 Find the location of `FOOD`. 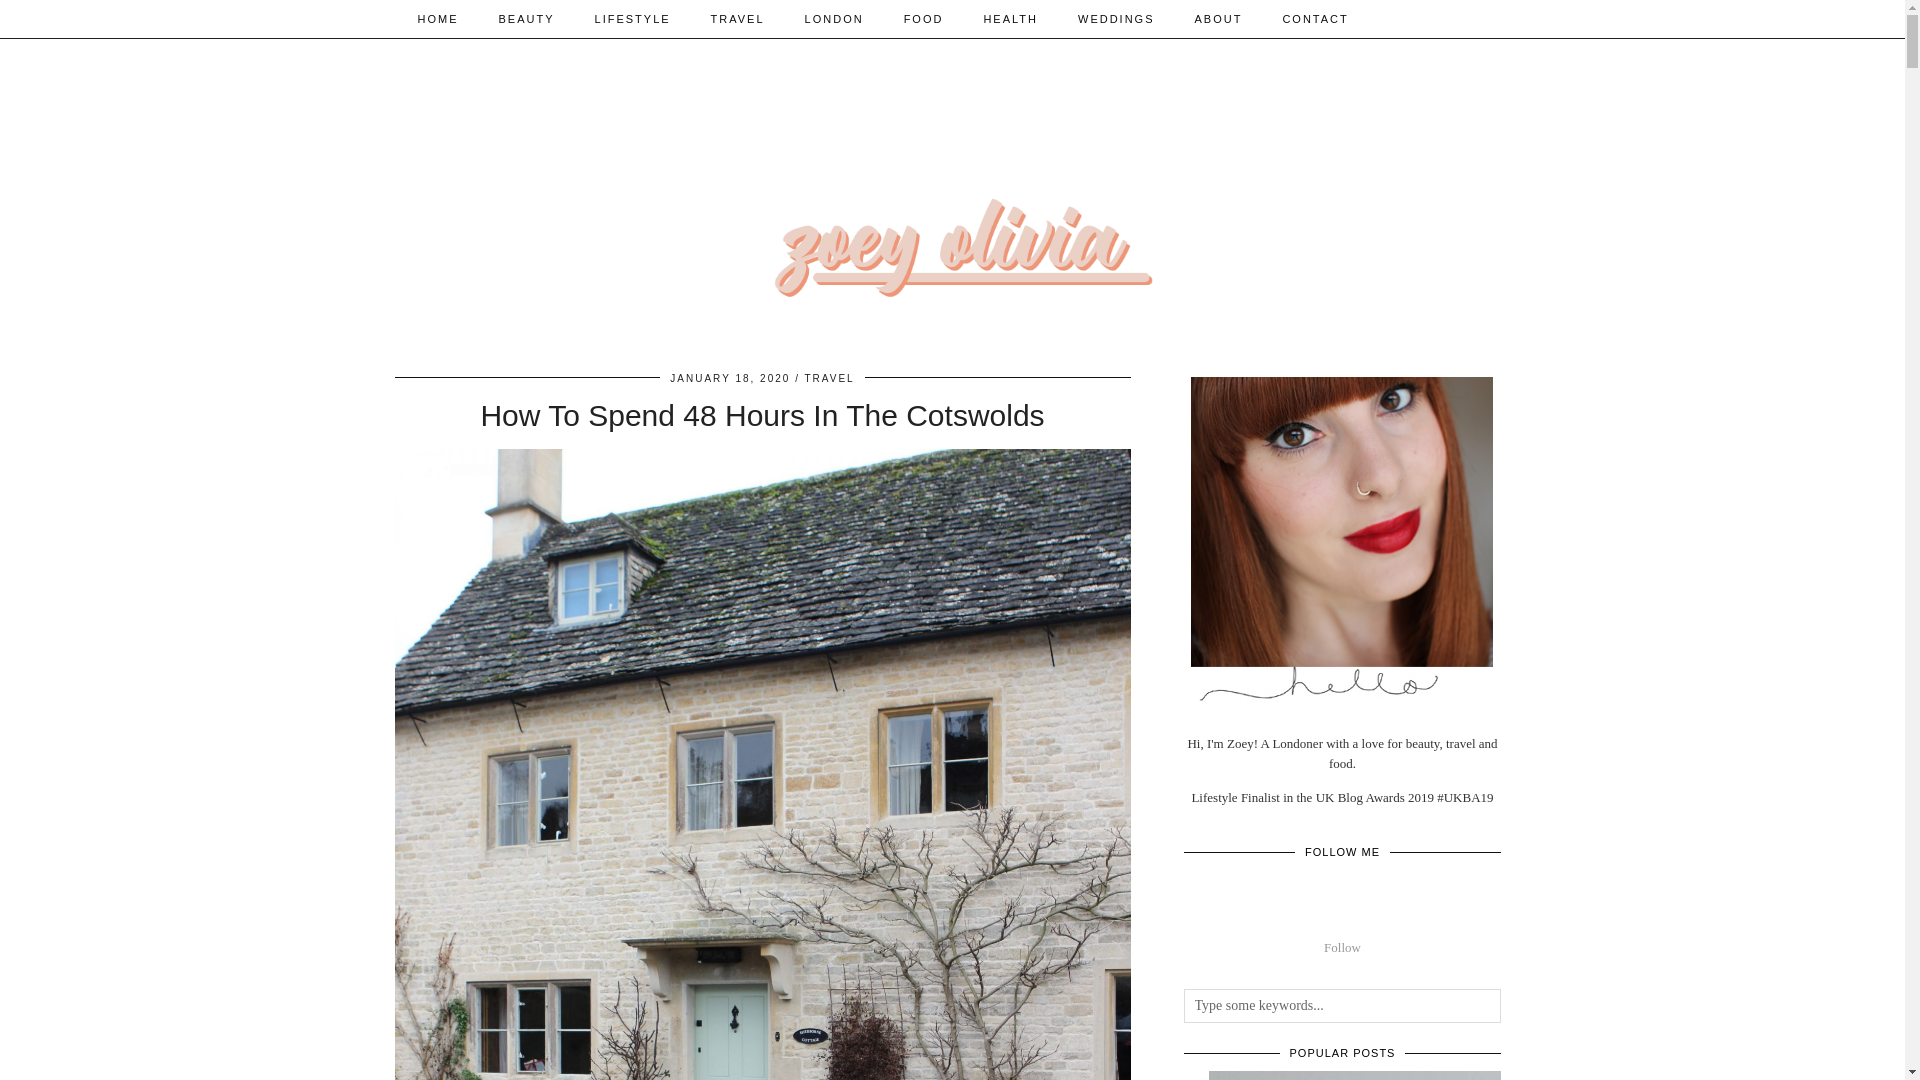

FOOD is located at coordinates (923, 18).